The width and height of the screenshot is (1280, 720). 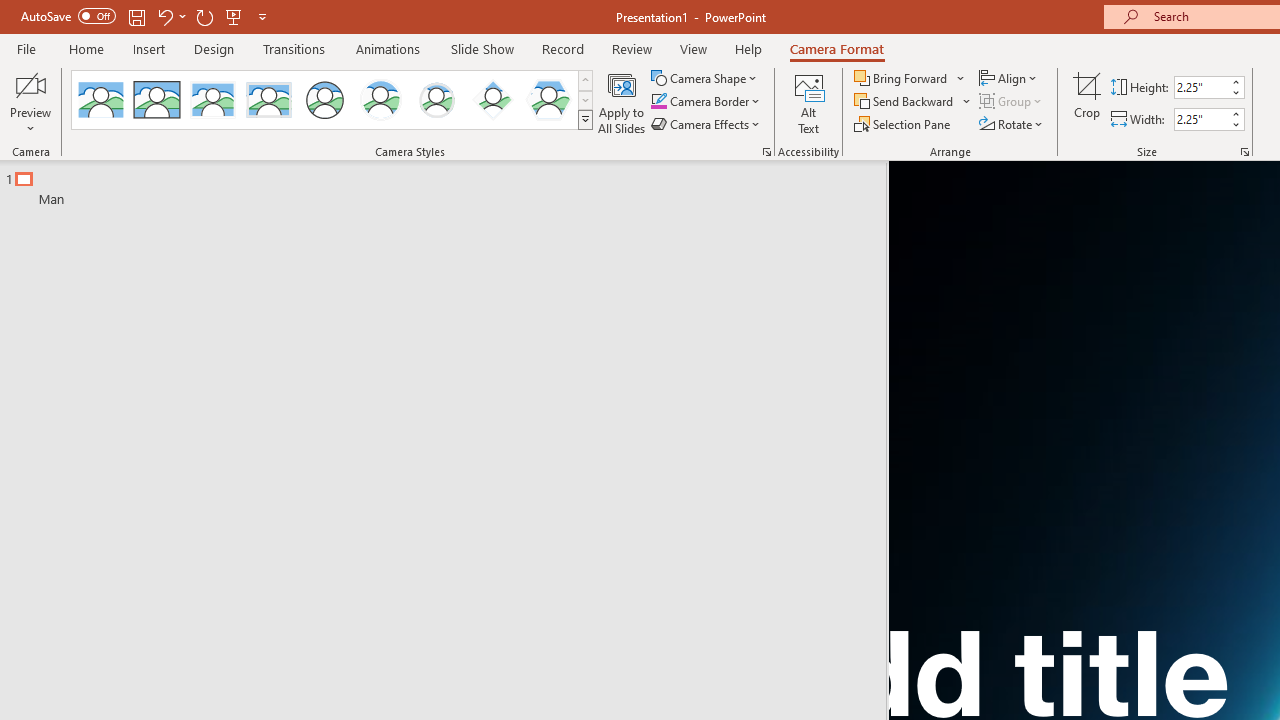 I want to click on Camera Border, so click(x=706, y=102).